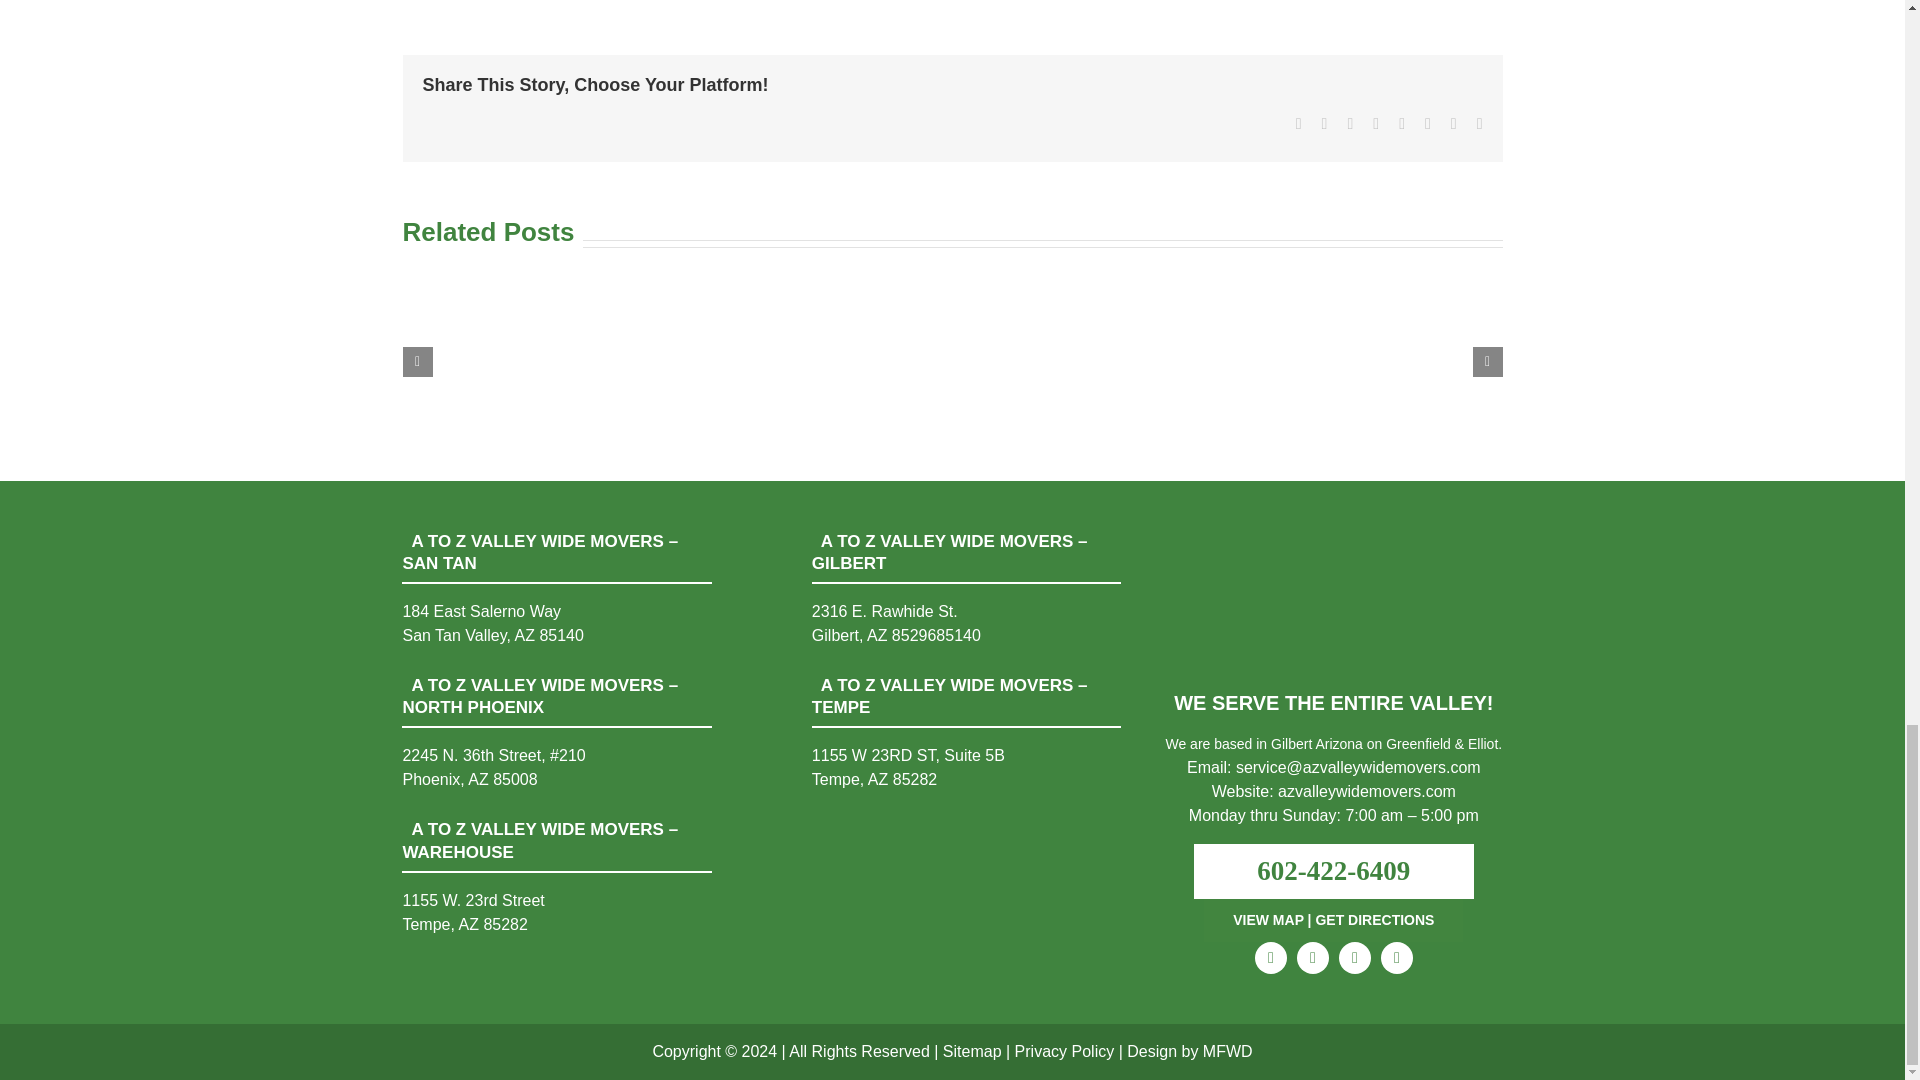 This screenshot has width=1920, height=1080. Describe the element at coordinates (1354, 958) in the screenshot. I see `YouTube` at that location.